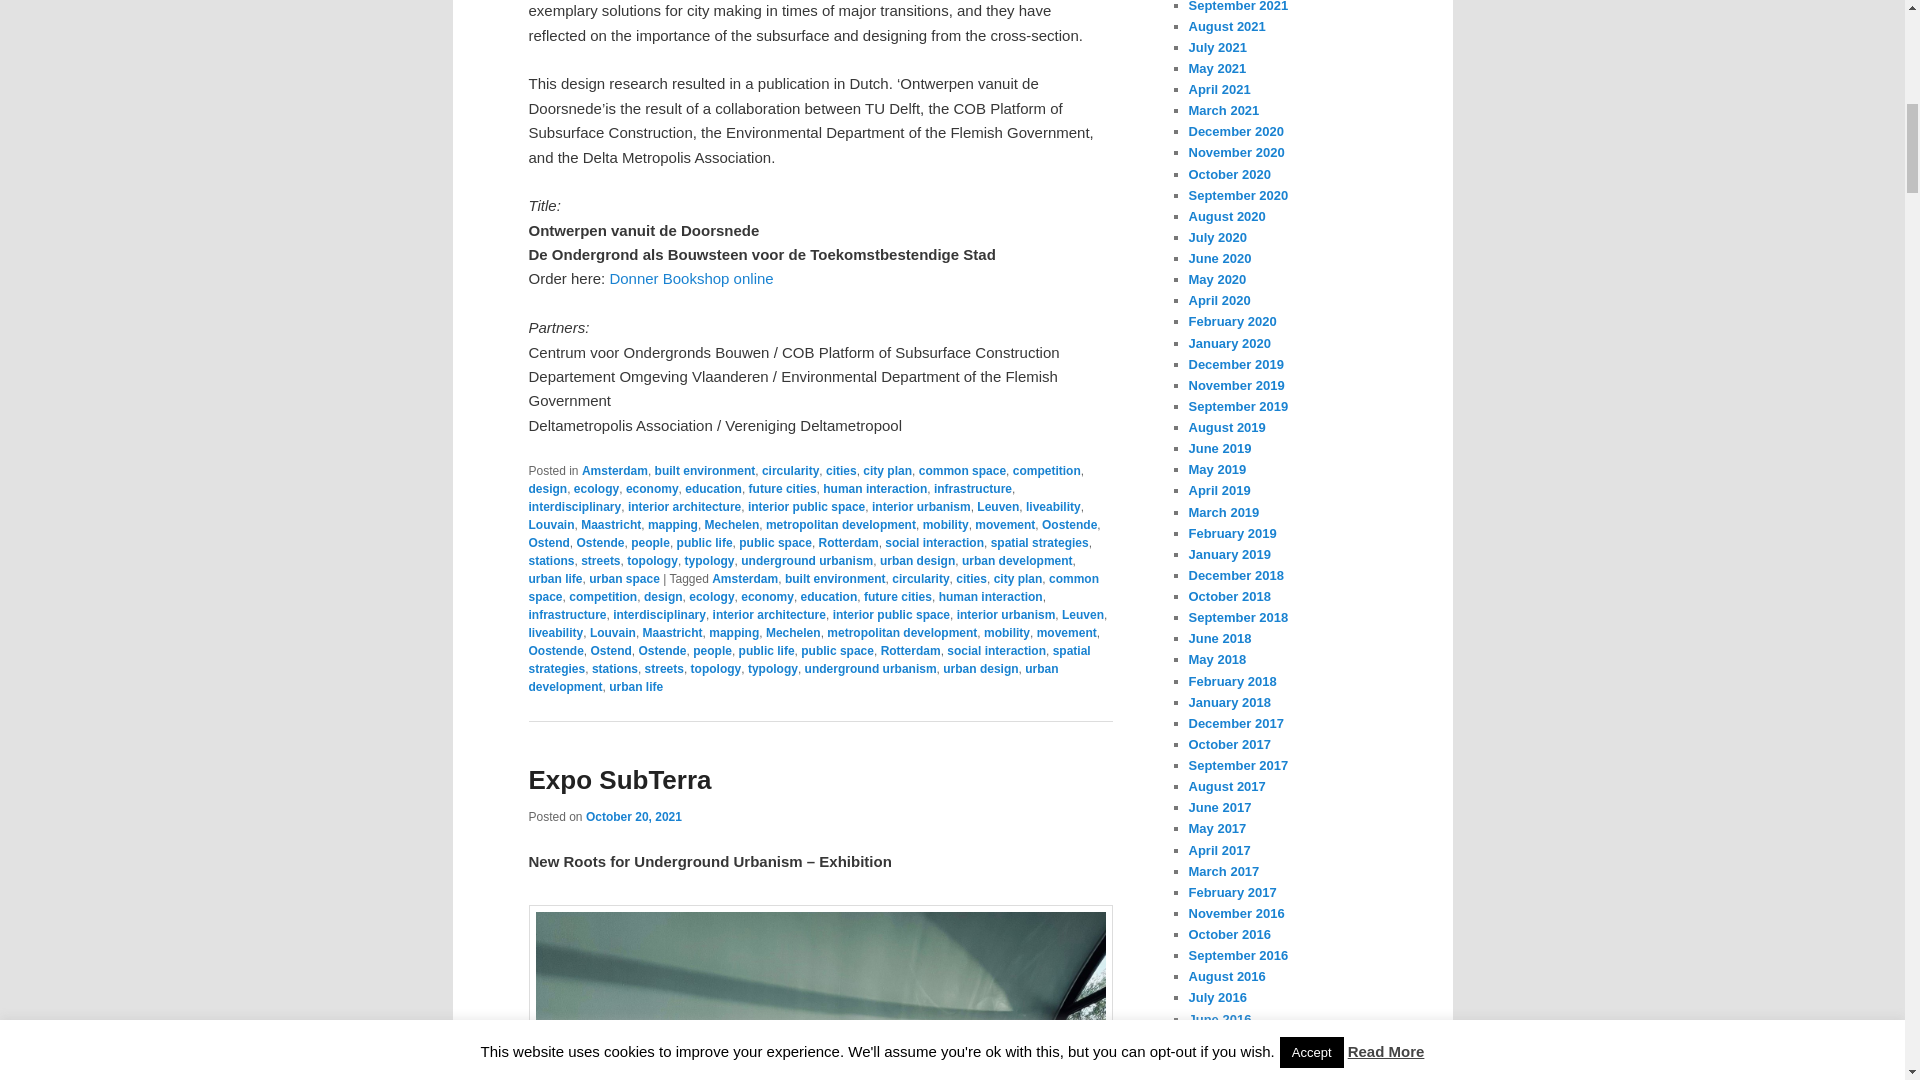 The height and width of the screenshot is (1080, 1920). Describe the element at coordinates (732, 525) in the screenshot. I see `Mechelen` at that location.